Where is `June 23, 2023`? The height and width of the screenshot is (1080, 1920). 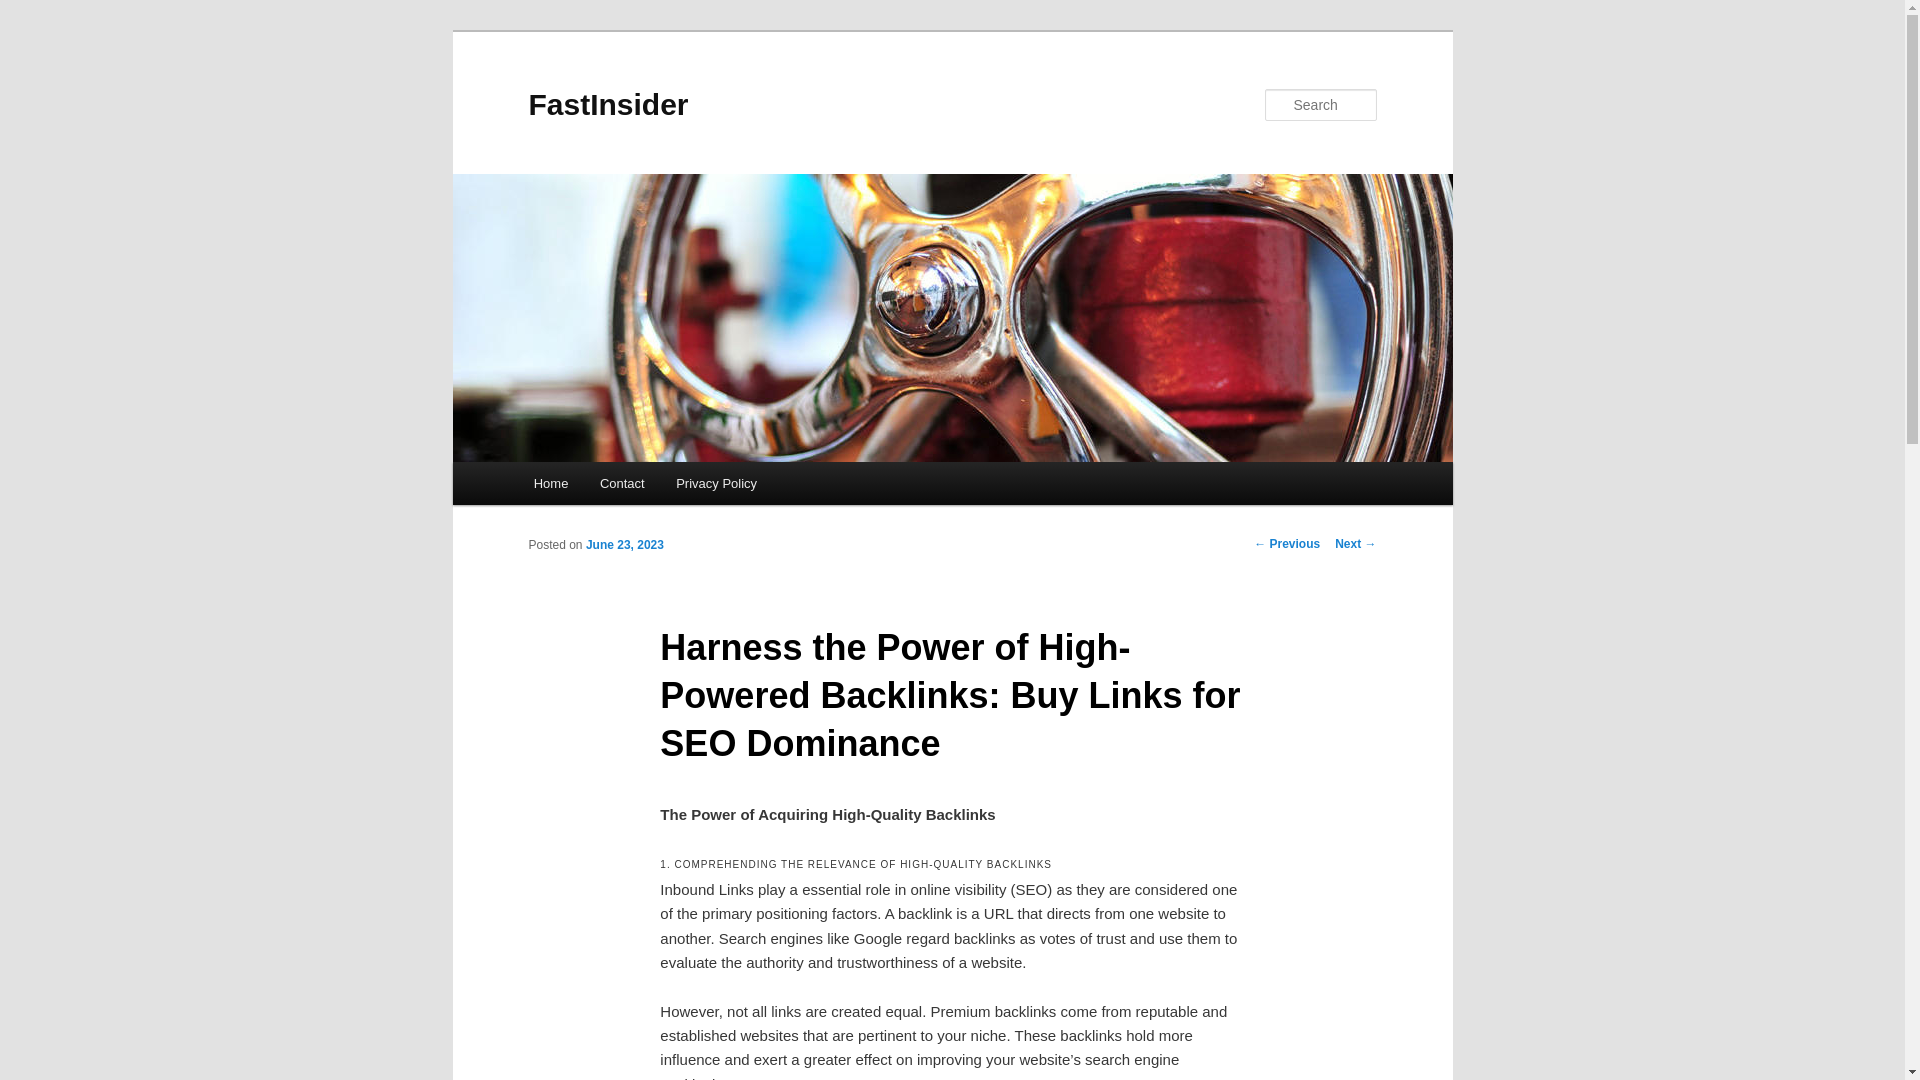 June 23, 2023 is located at coordinates (624, 544).